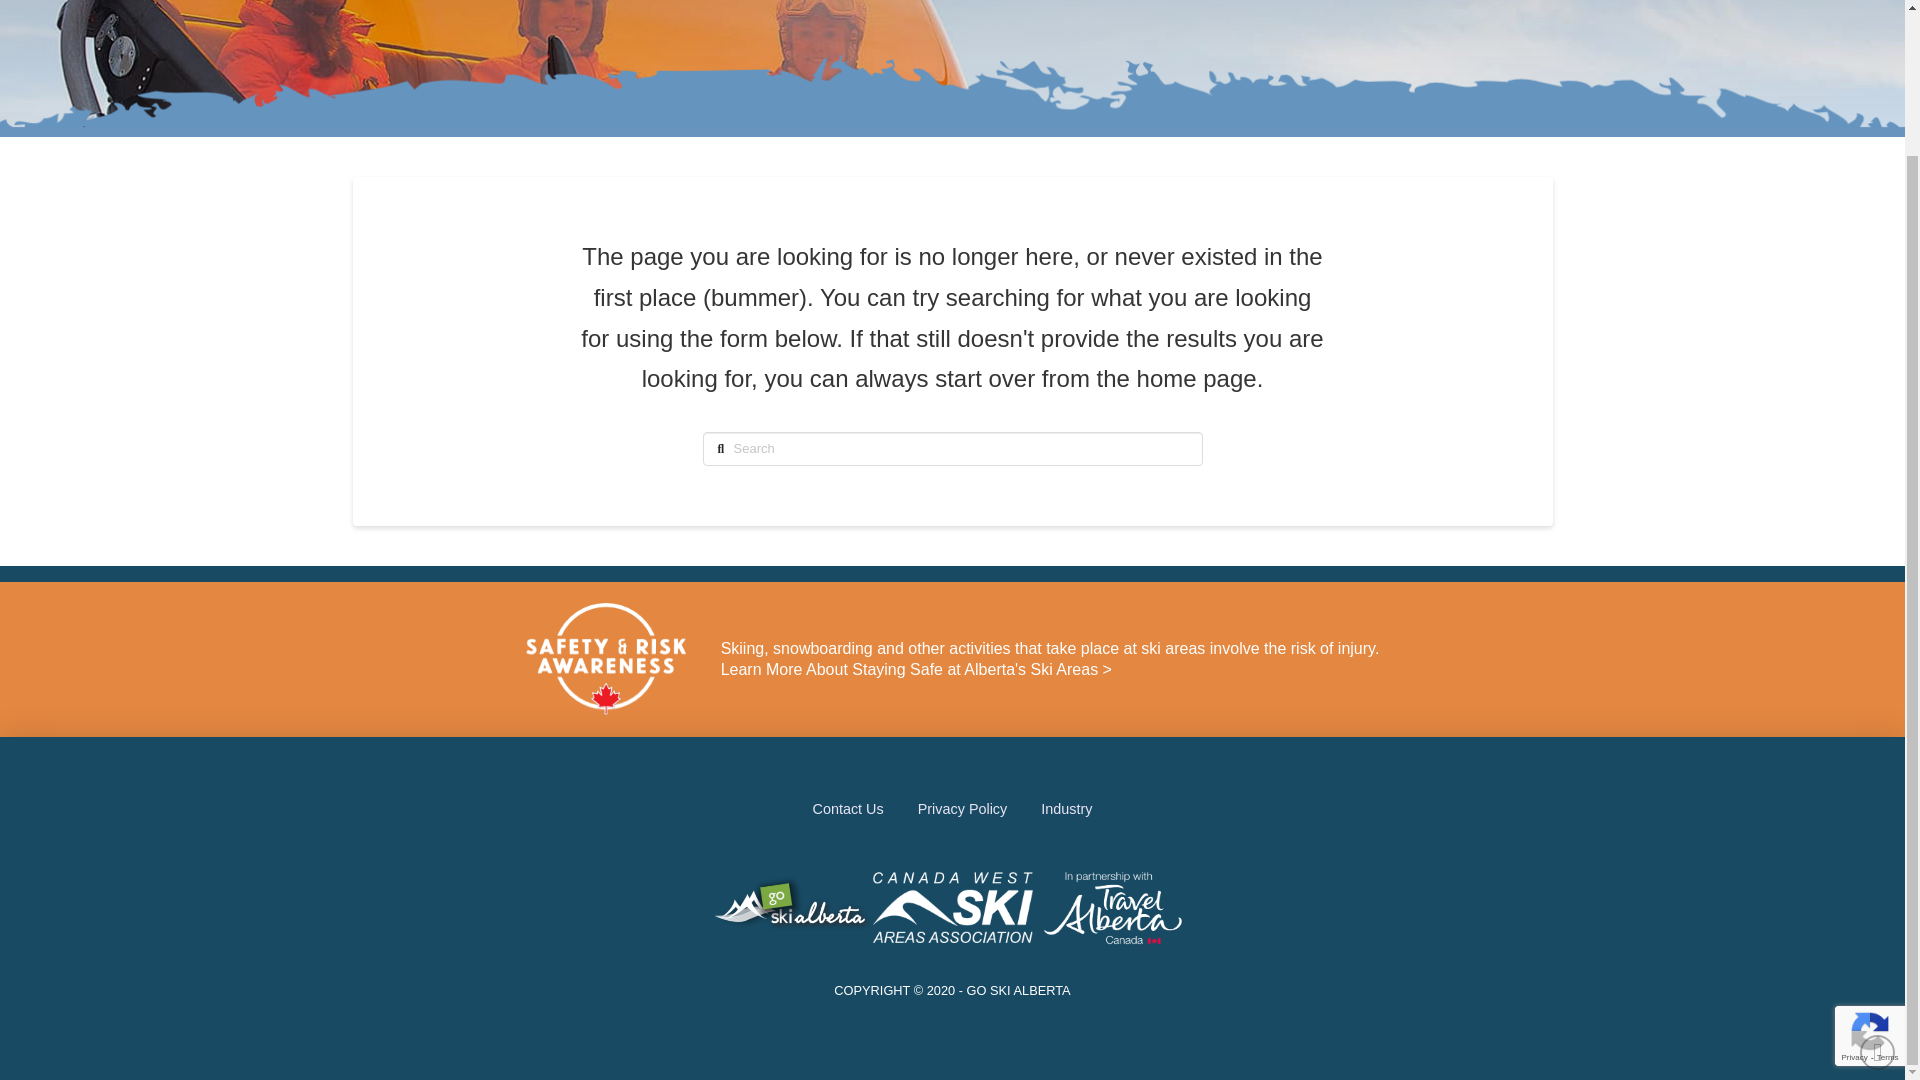 The image size is (1920, 1080). Describe the element at coordinates (1066, 808) in the screenshot. I see `Industry` at that location.